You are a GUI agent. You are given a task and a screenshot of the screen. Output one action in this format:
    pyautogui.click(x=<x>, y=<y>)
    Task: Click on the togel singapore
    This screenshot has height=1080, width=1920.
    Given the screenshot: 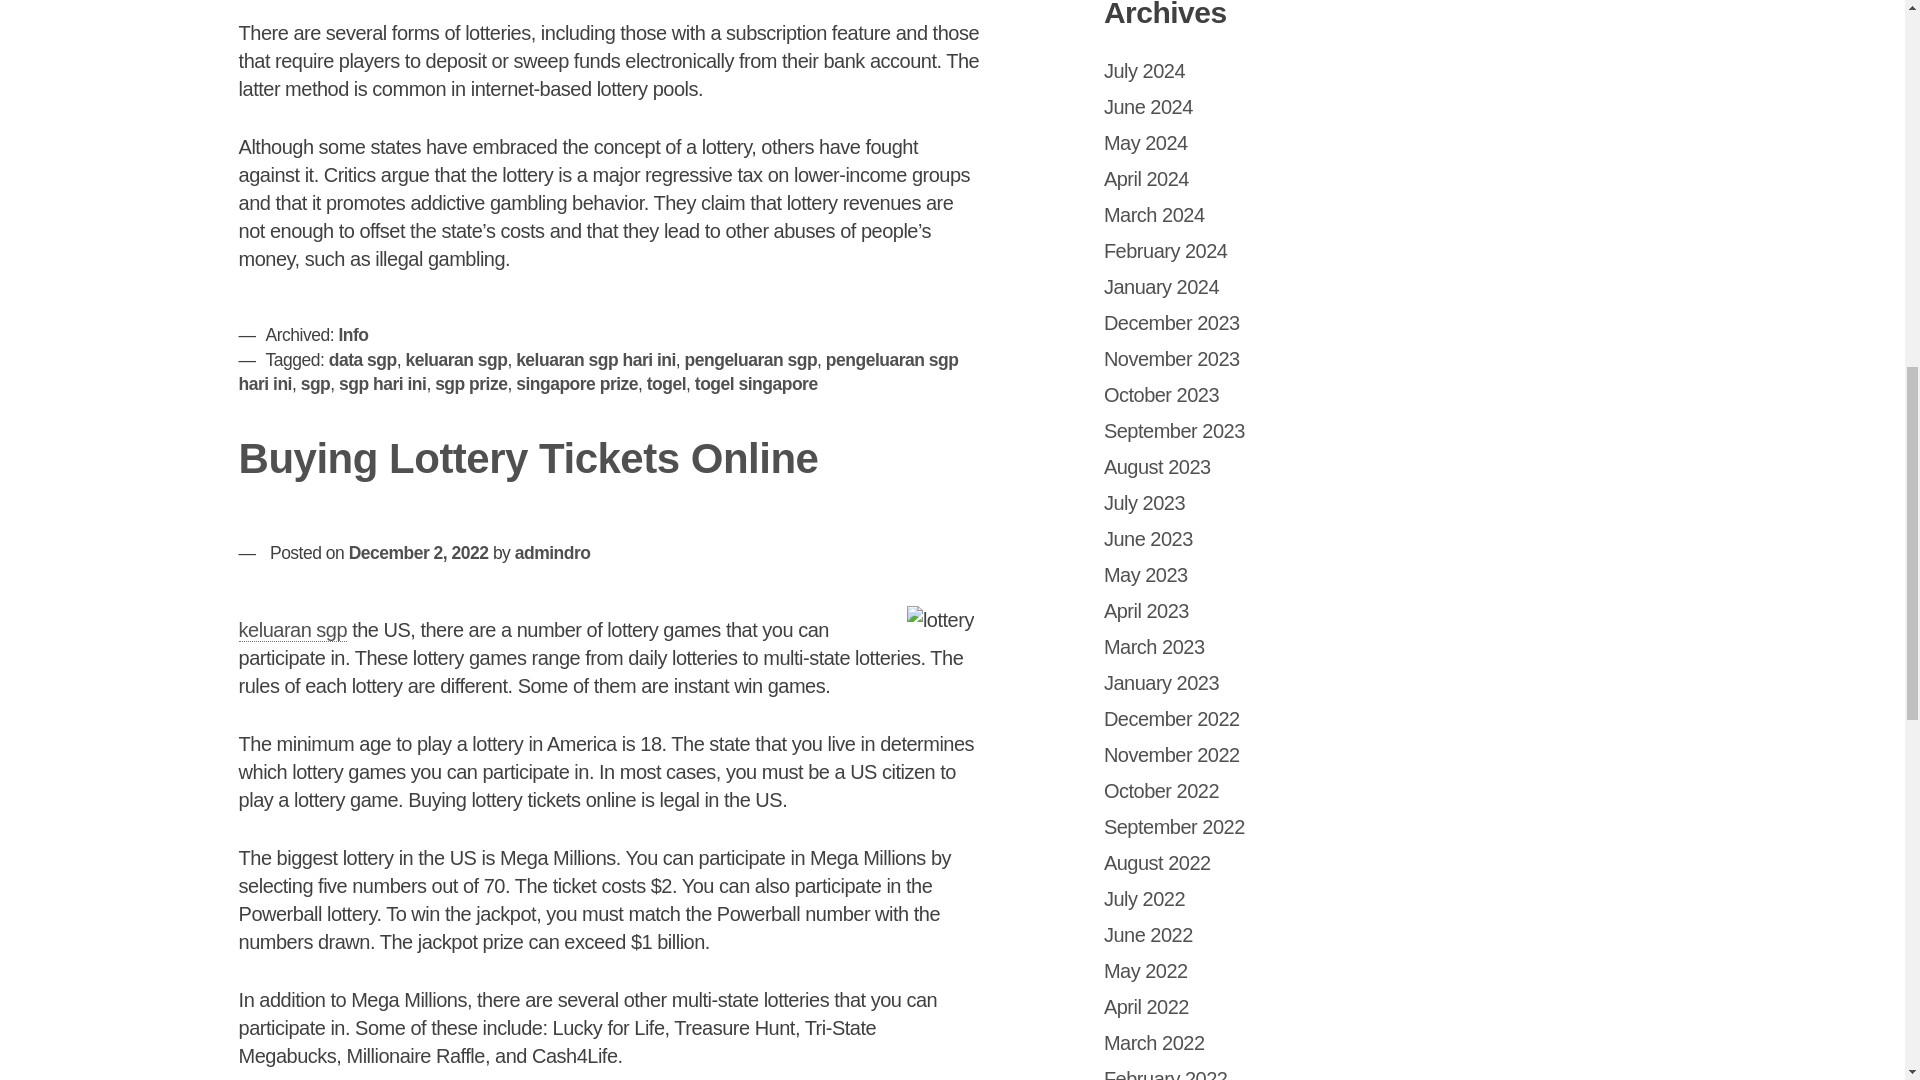 What is the action you would take?
    pyautogui.click(x=756, y=384)
    